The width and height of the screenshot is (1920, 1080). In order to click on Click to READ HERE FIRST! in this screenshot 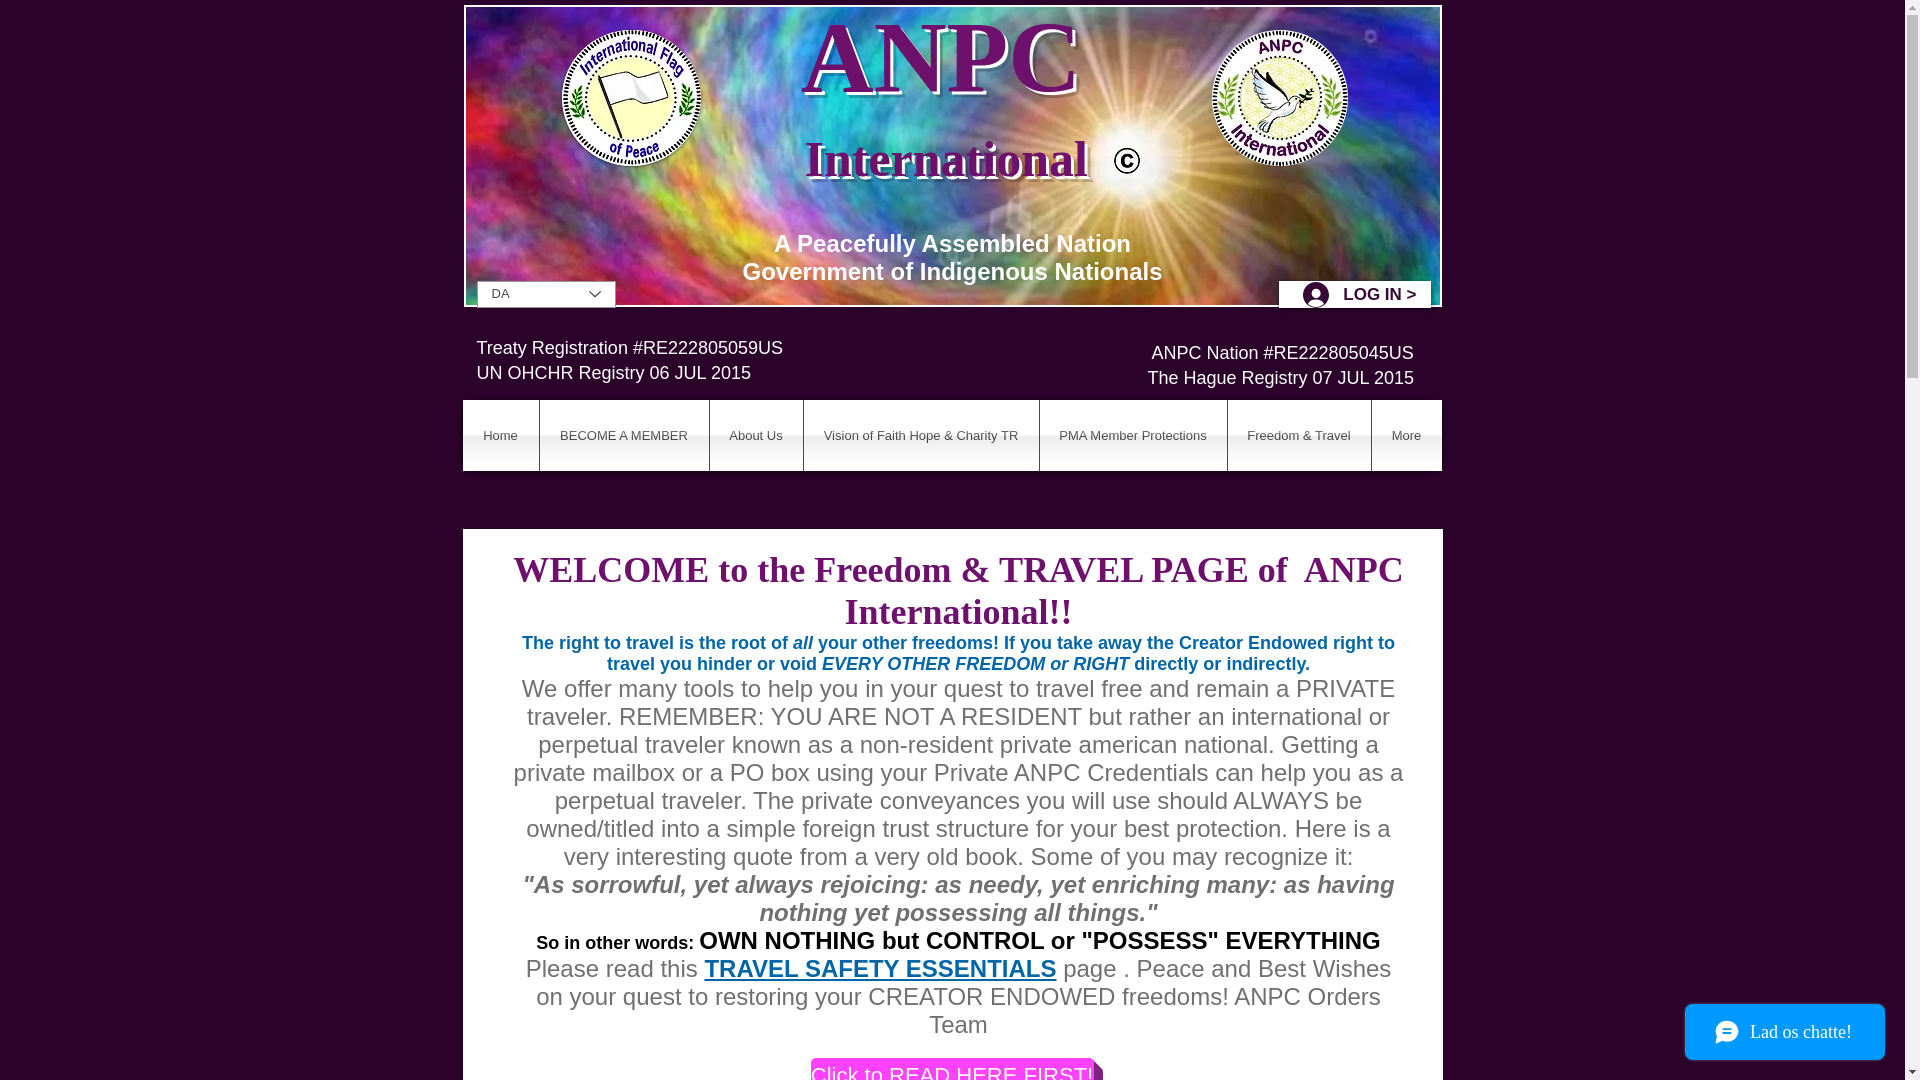, I will do `click(951, 1069)`.